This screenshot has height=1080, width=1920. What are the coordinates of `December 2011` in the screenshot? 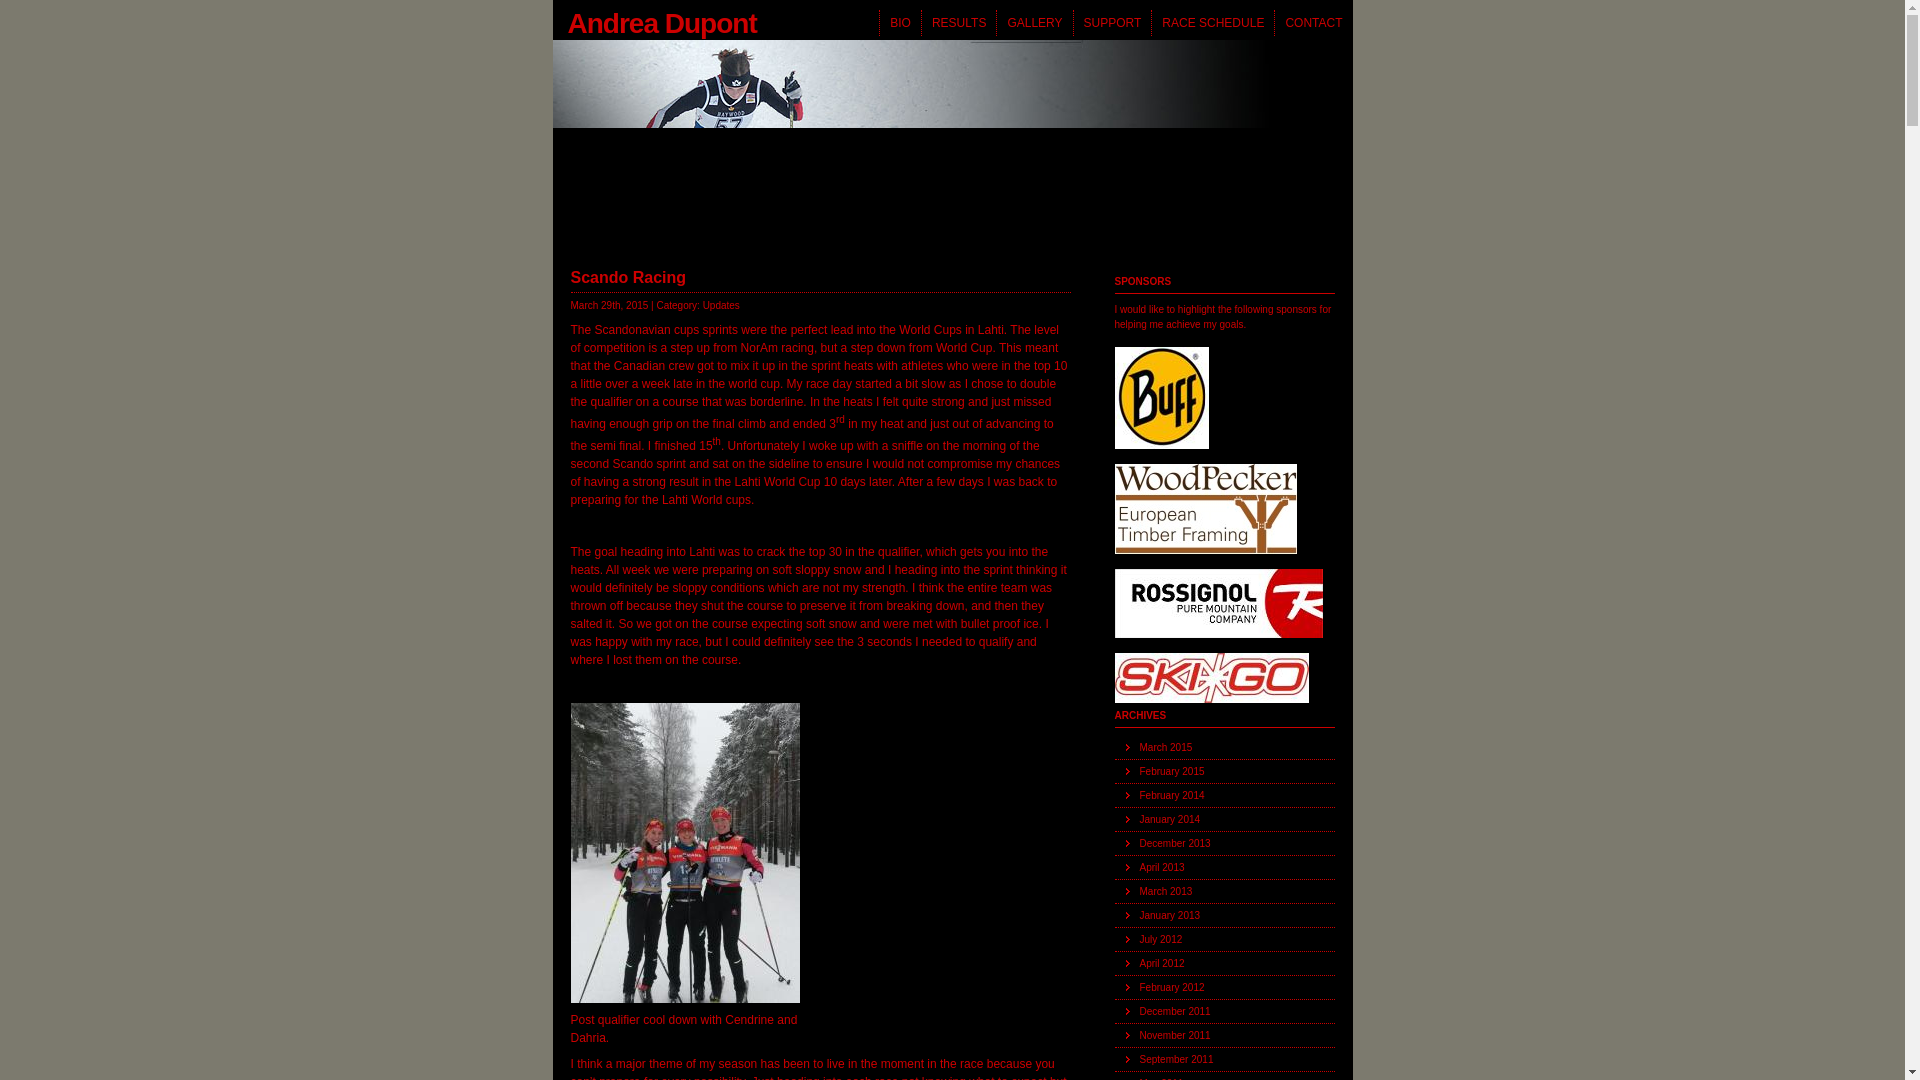 It's located at (1224, 1012).